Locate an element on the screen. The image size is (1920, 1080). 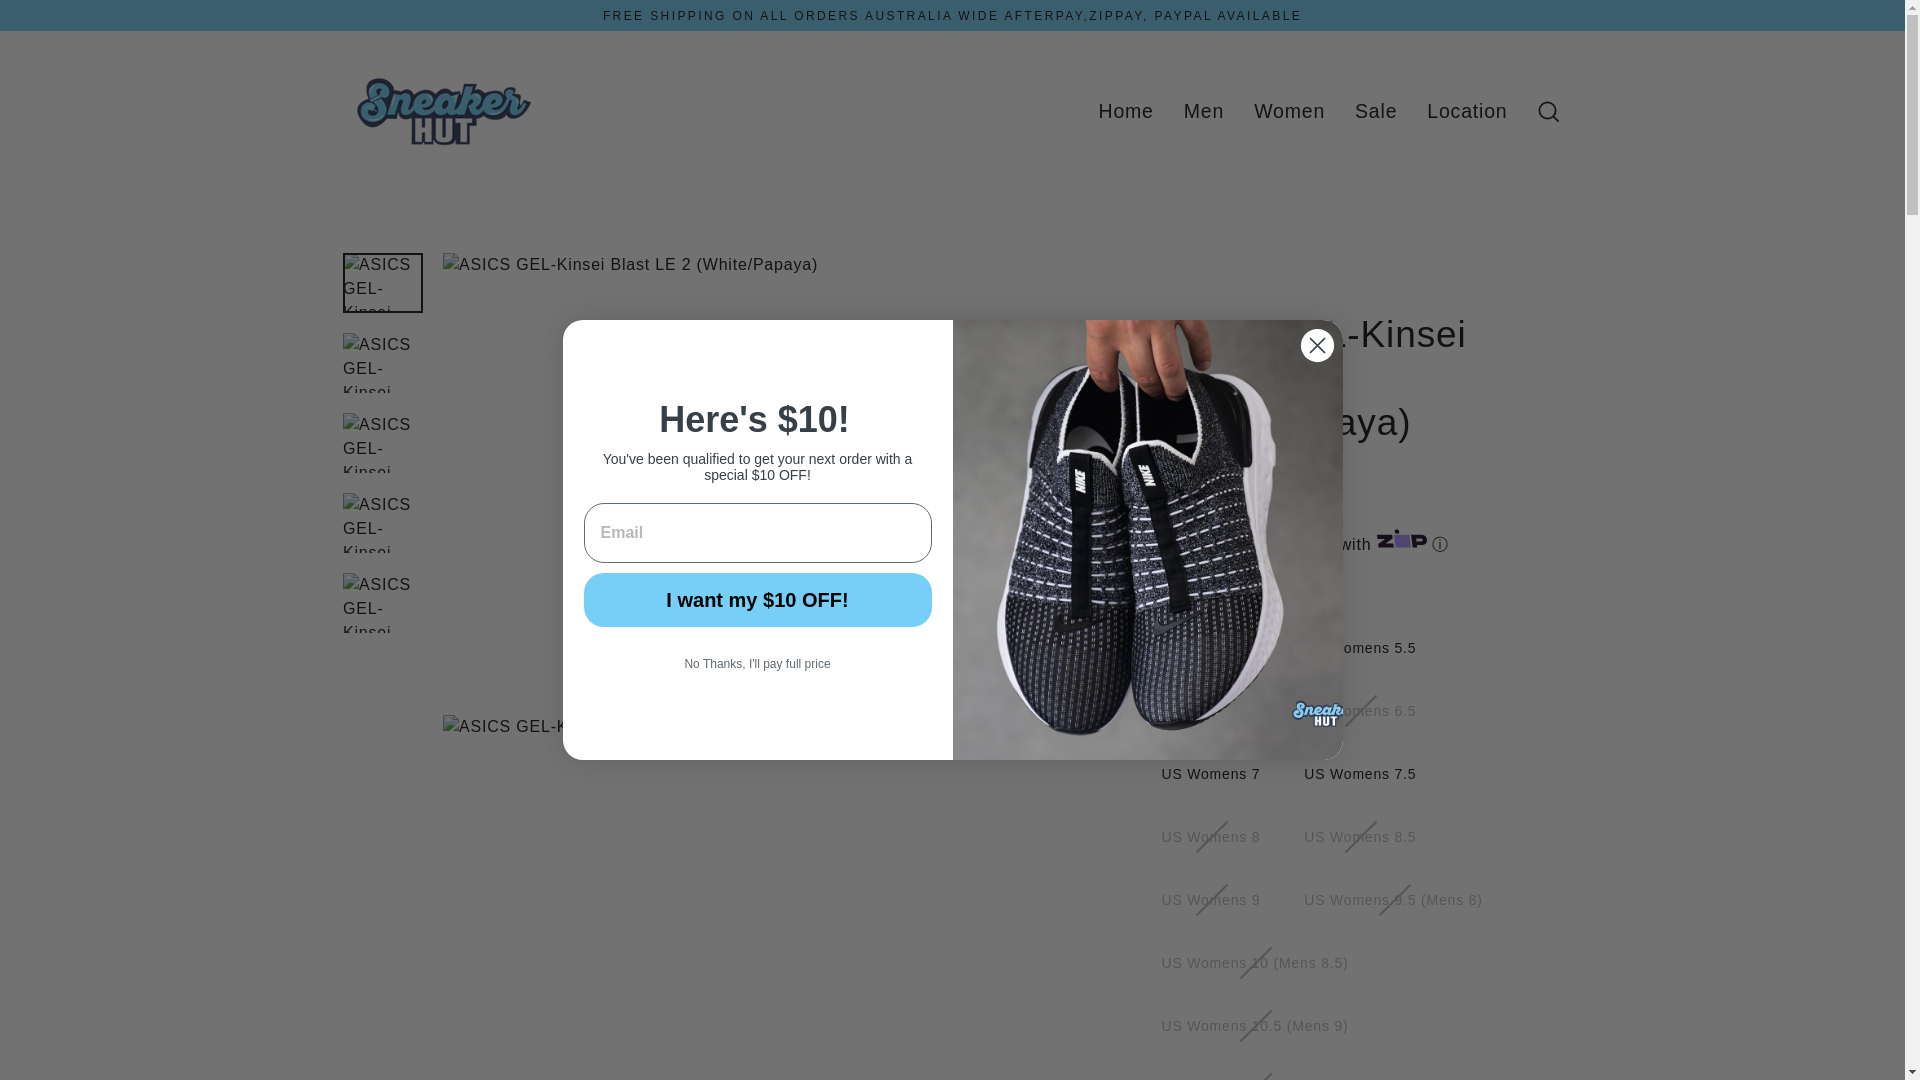
Men is located at coordinates (1204, 111).